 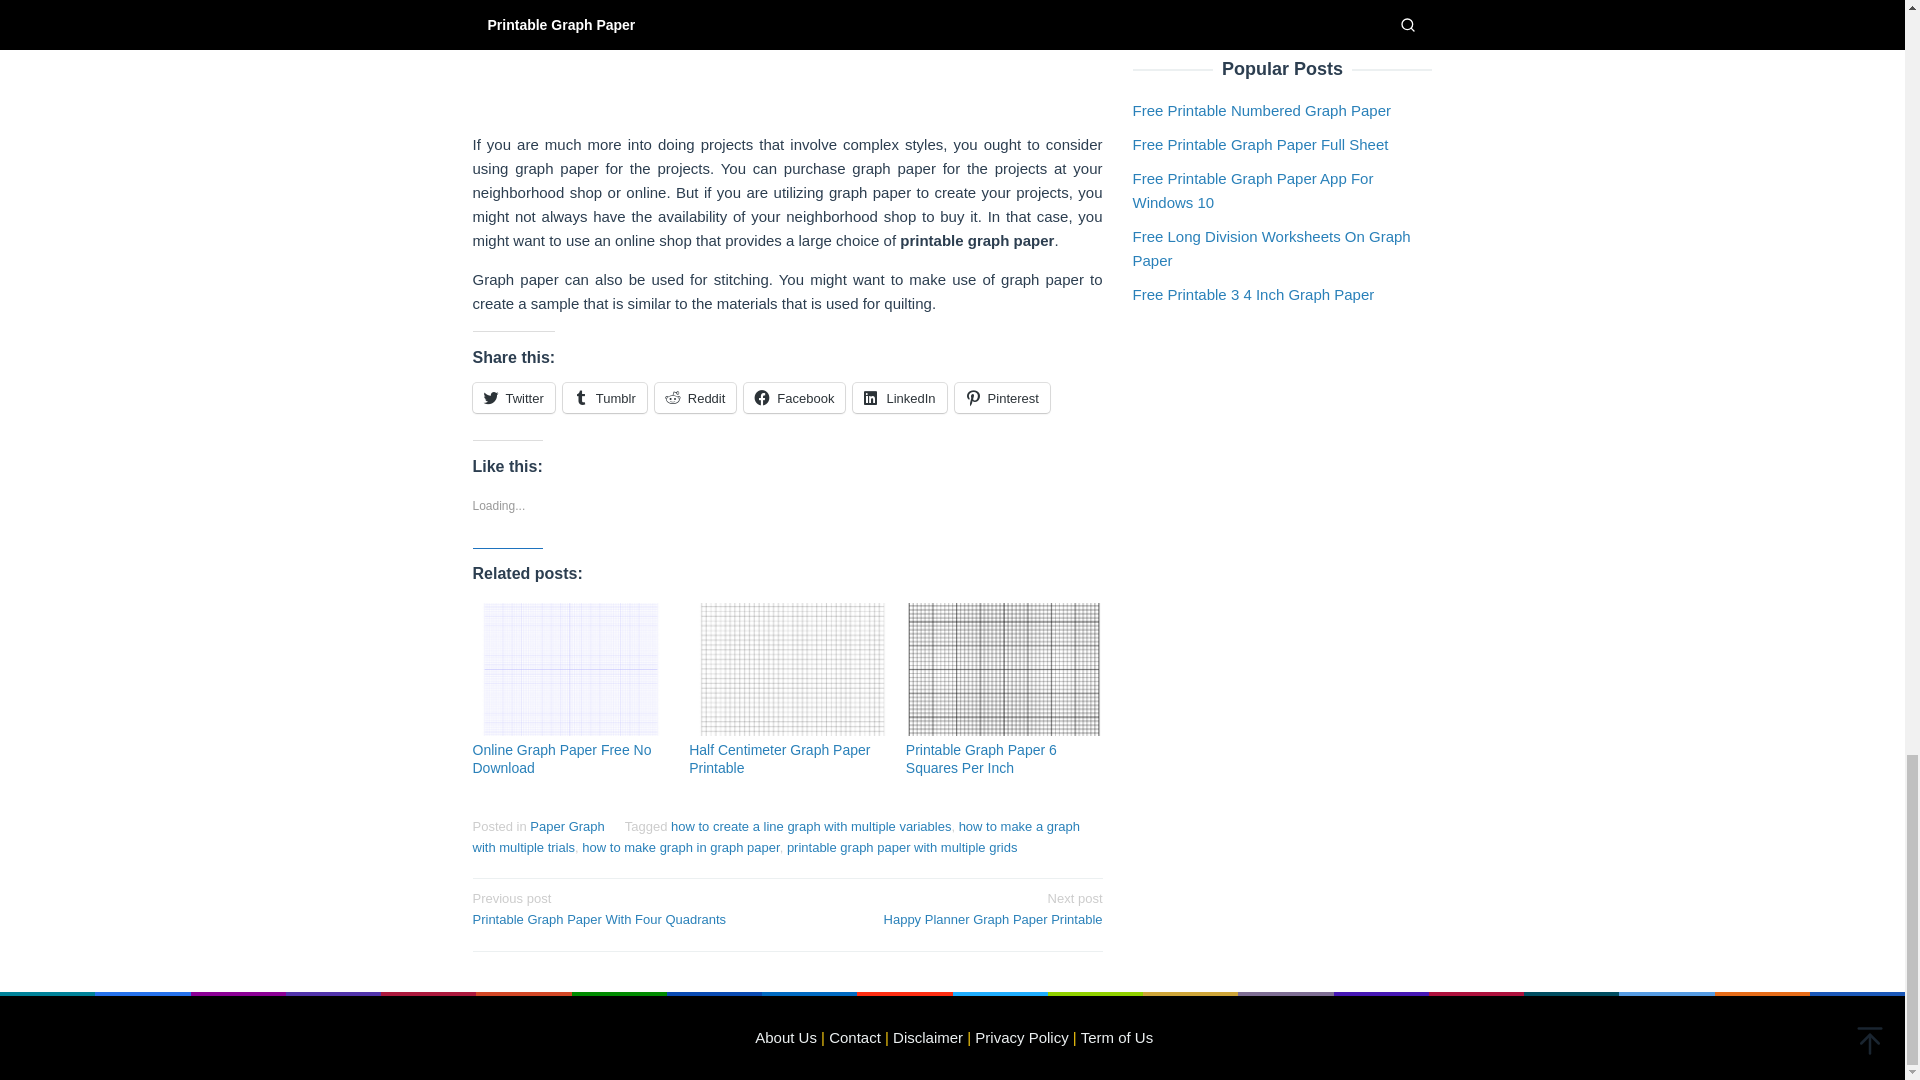 I want to click on Permalink to: Online Graph Paper Free No Download, so click(x=1002, y=398).